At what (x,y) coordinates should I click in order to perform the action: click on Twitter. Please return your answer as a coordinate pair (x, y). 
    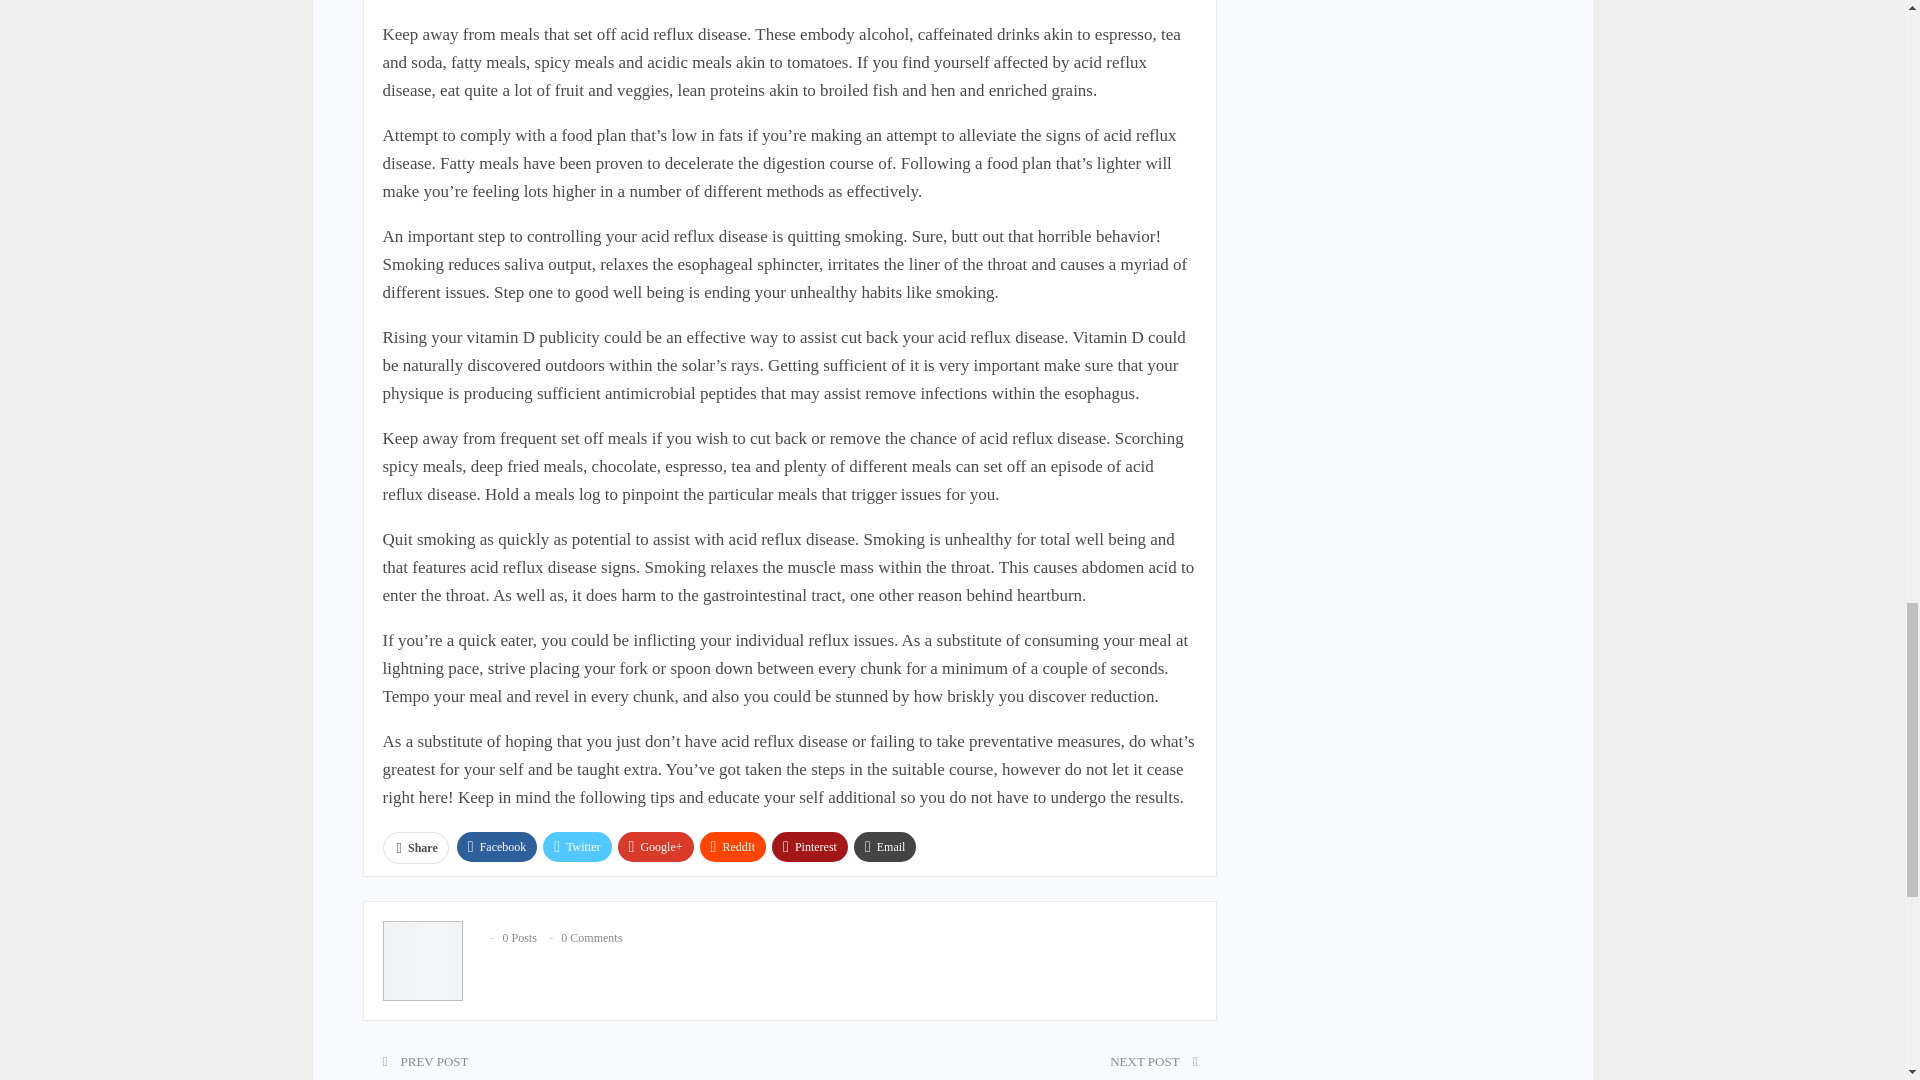
    Looking at the image, I should click on (576, 846).